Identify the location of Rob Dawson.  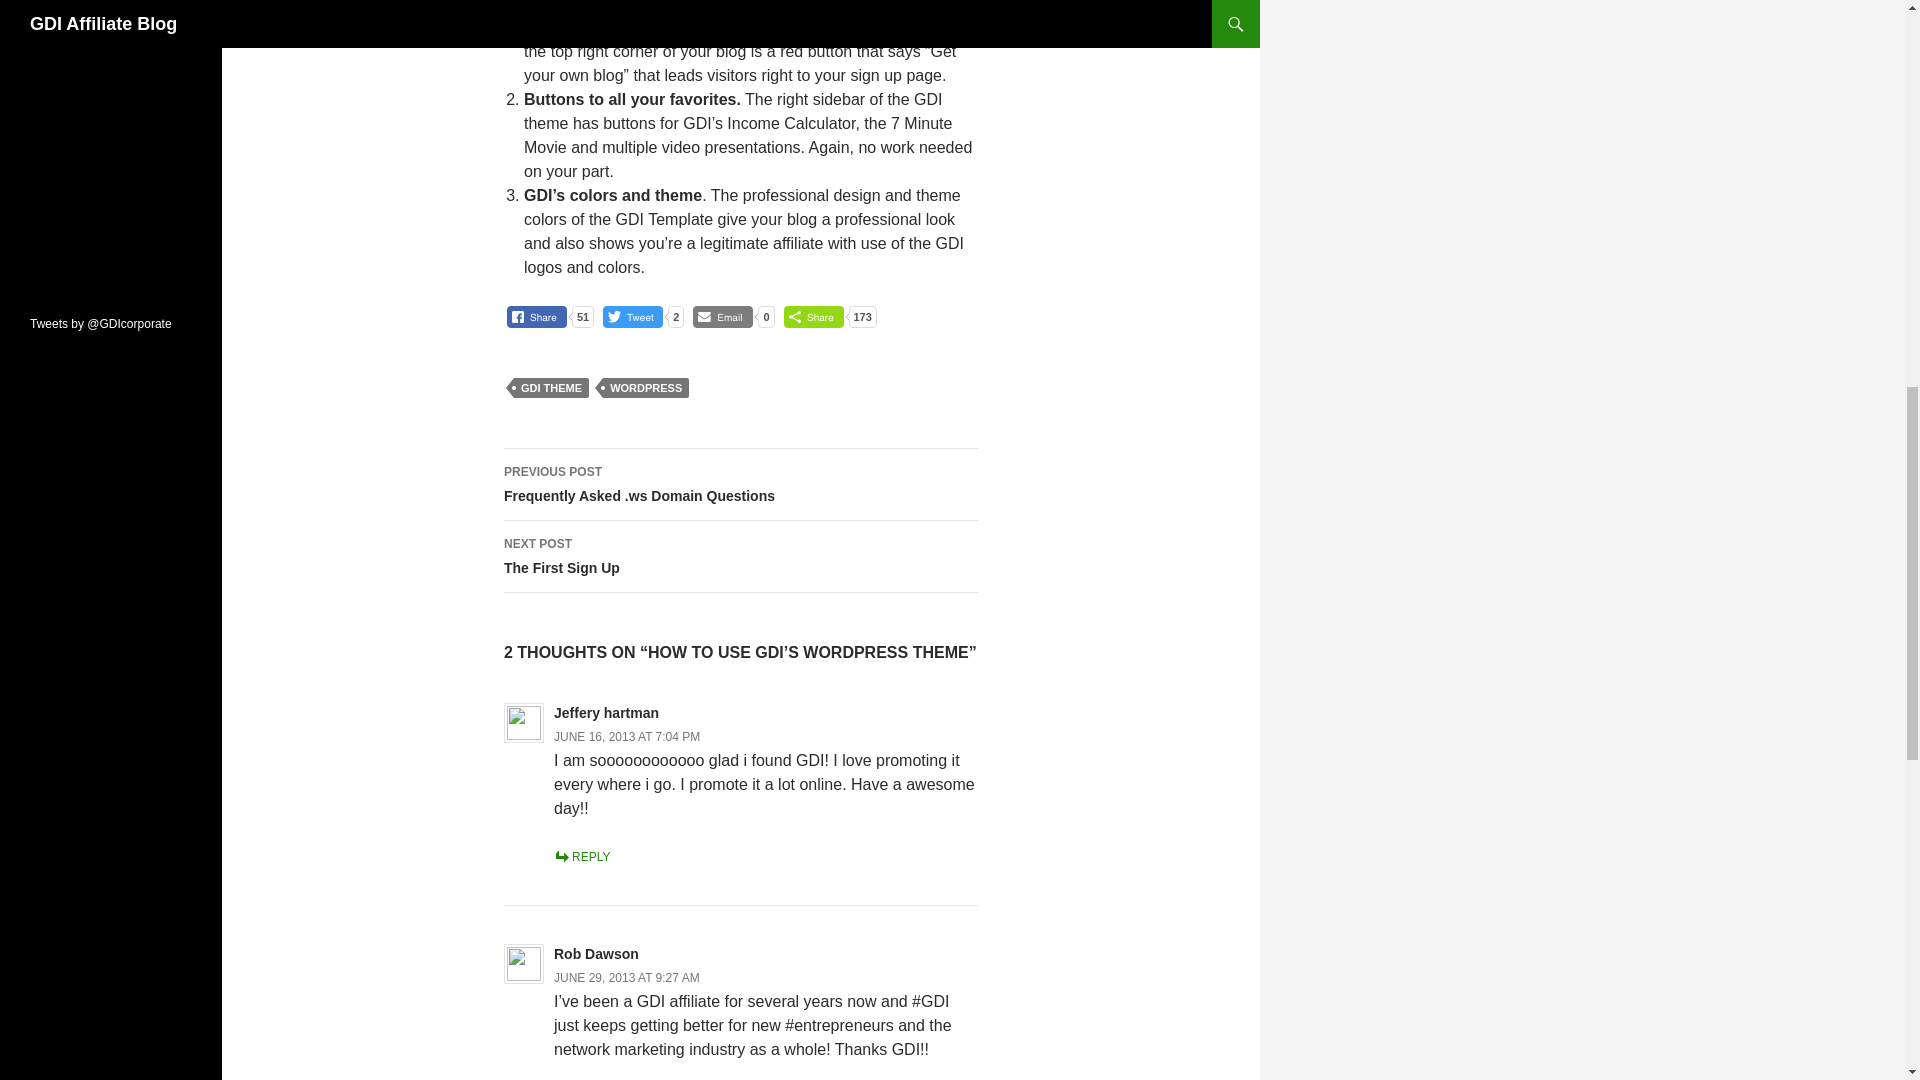
(582, 856).